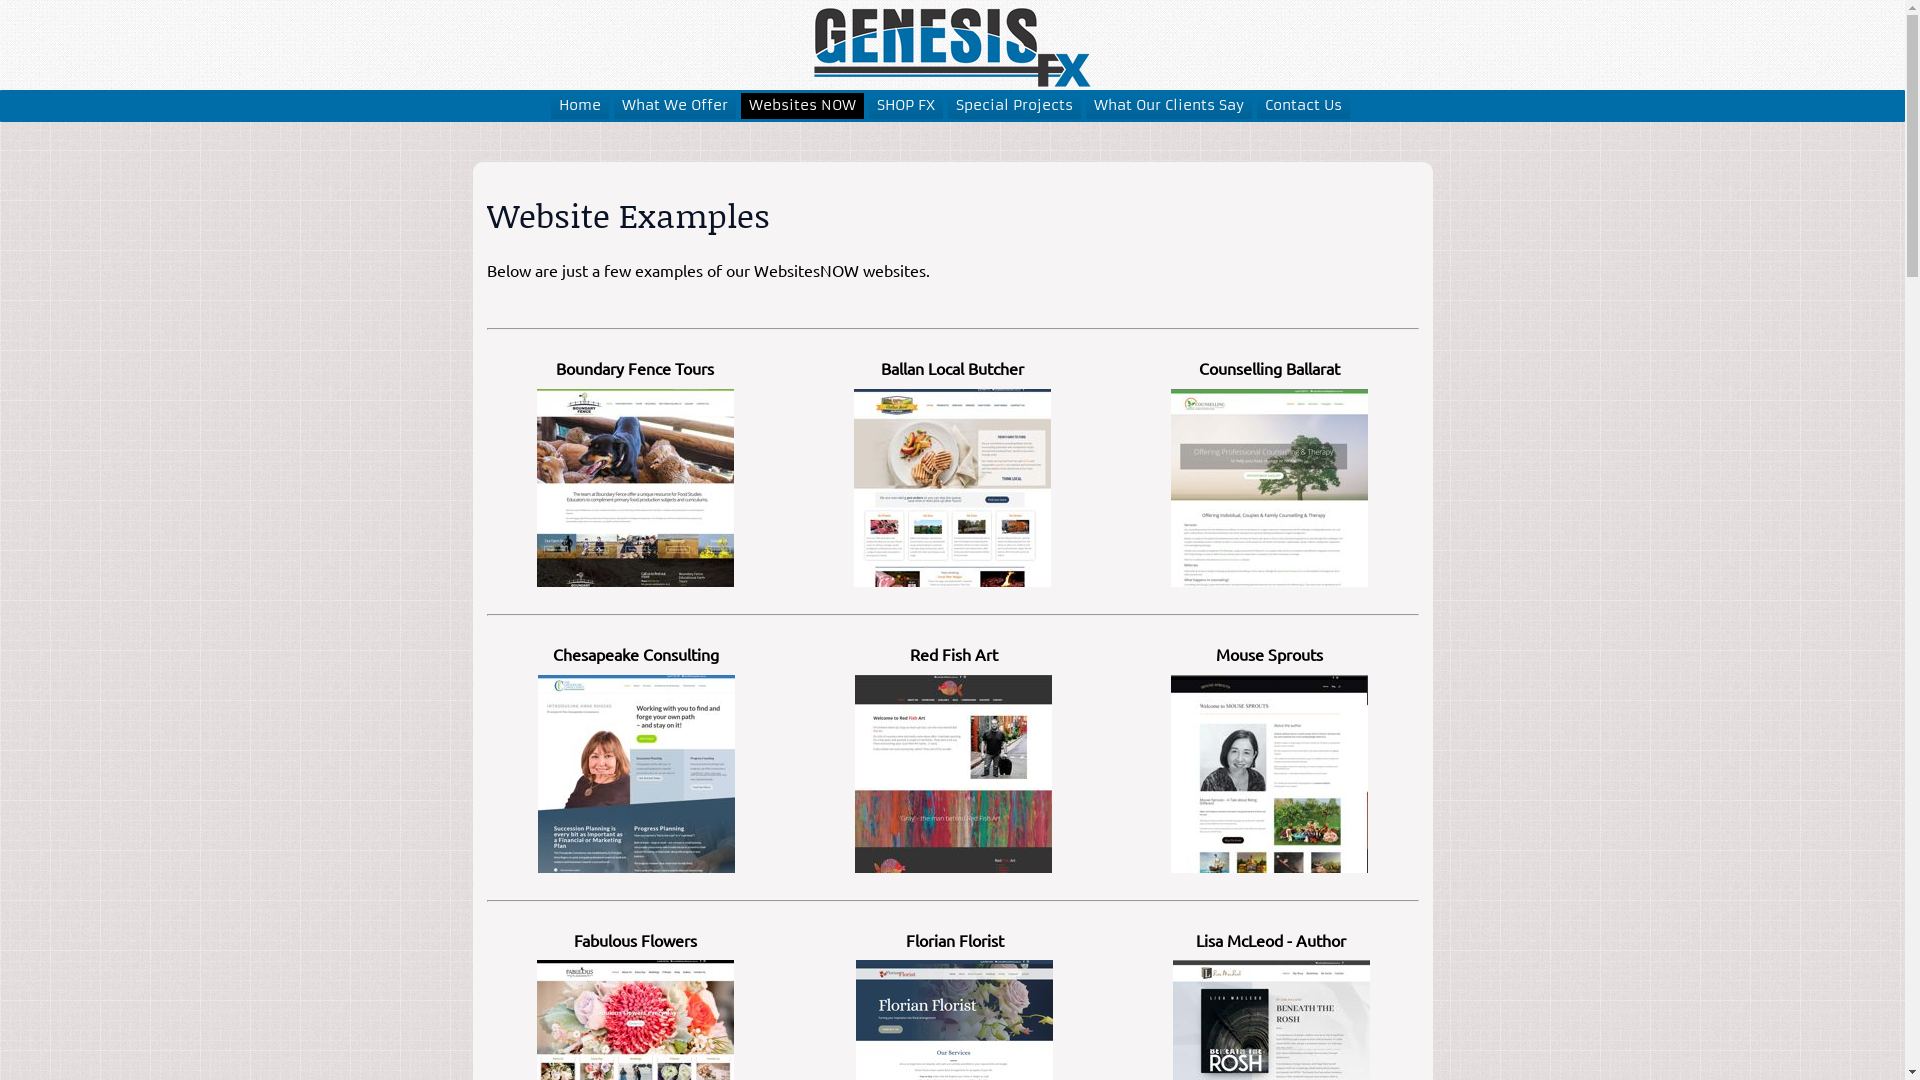 This screenshot has width=1920, height=1080. What do you see at coordinates (1169, 106) in the screenshot?
I see `What Our Clients Say` at bounding box center [1169, 106].